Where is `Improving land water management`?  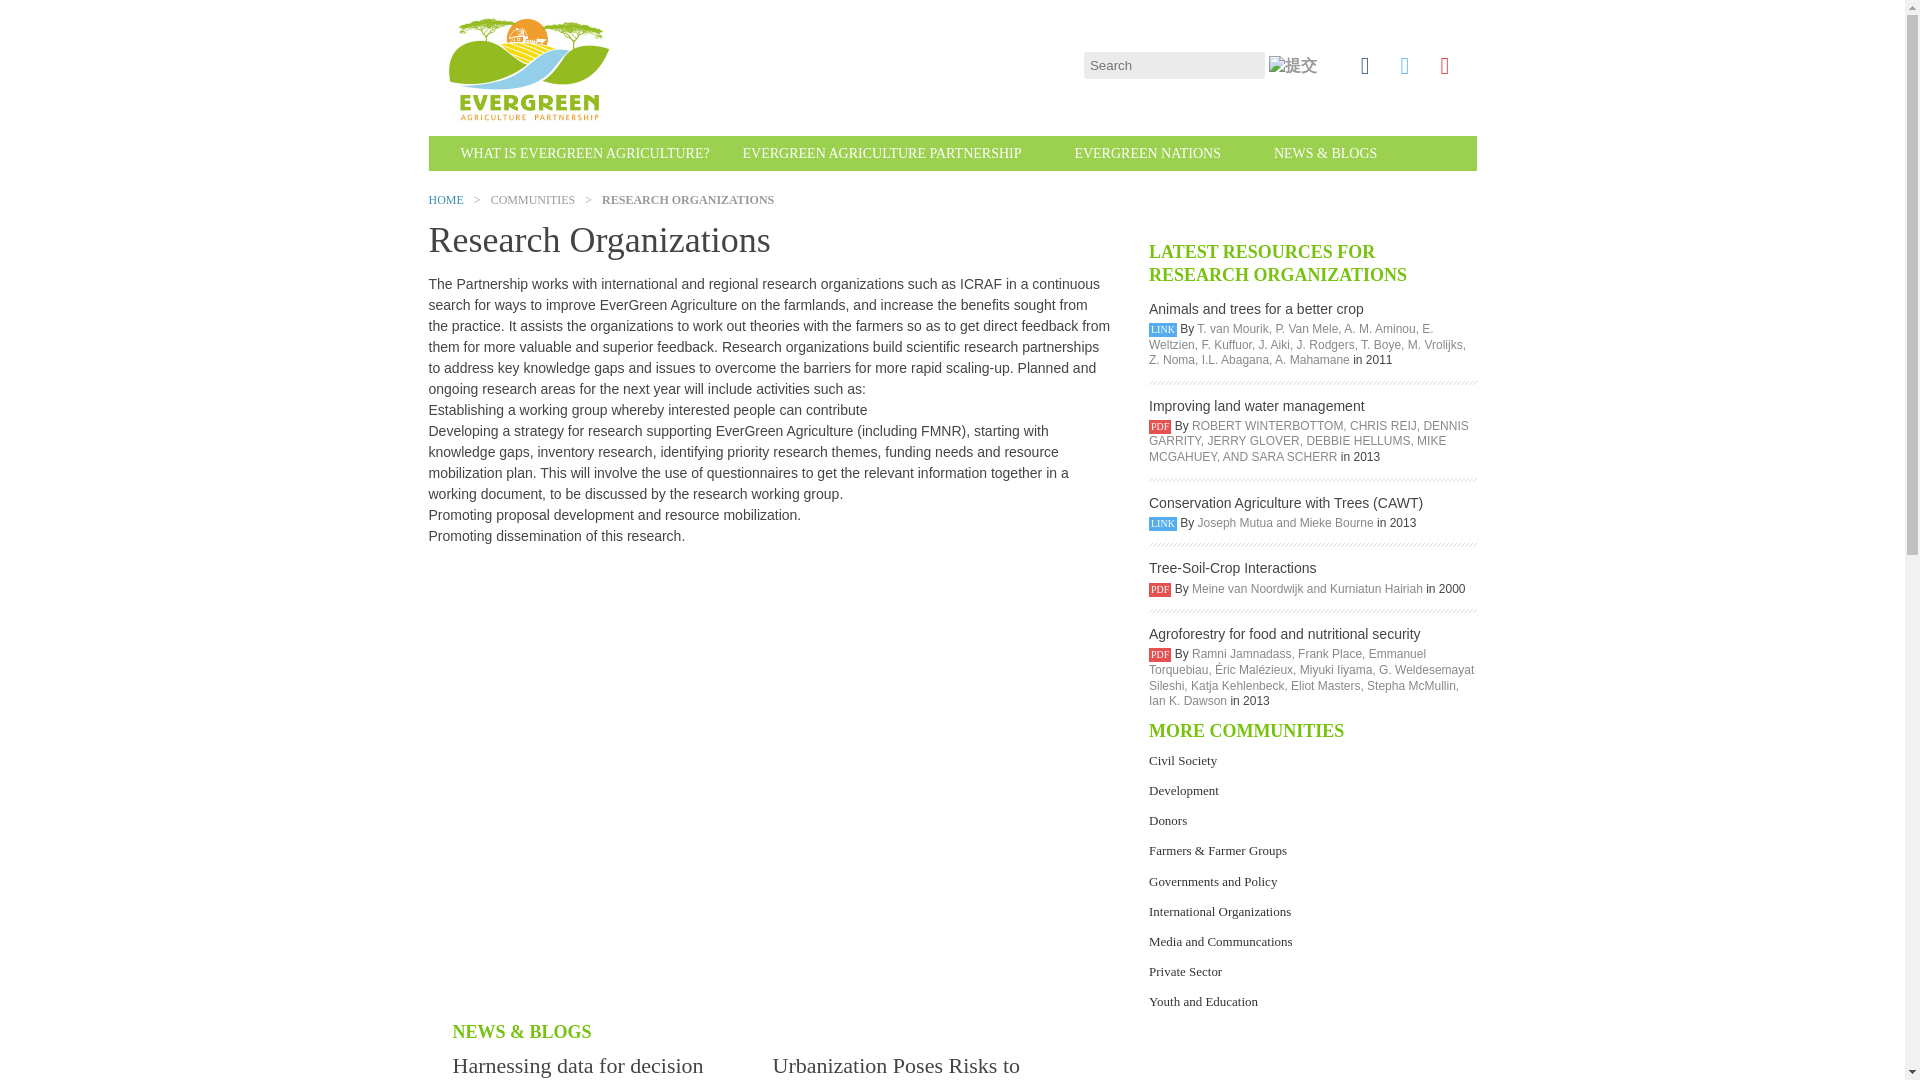
Improving land water management is located at coordinates (1312, 406).